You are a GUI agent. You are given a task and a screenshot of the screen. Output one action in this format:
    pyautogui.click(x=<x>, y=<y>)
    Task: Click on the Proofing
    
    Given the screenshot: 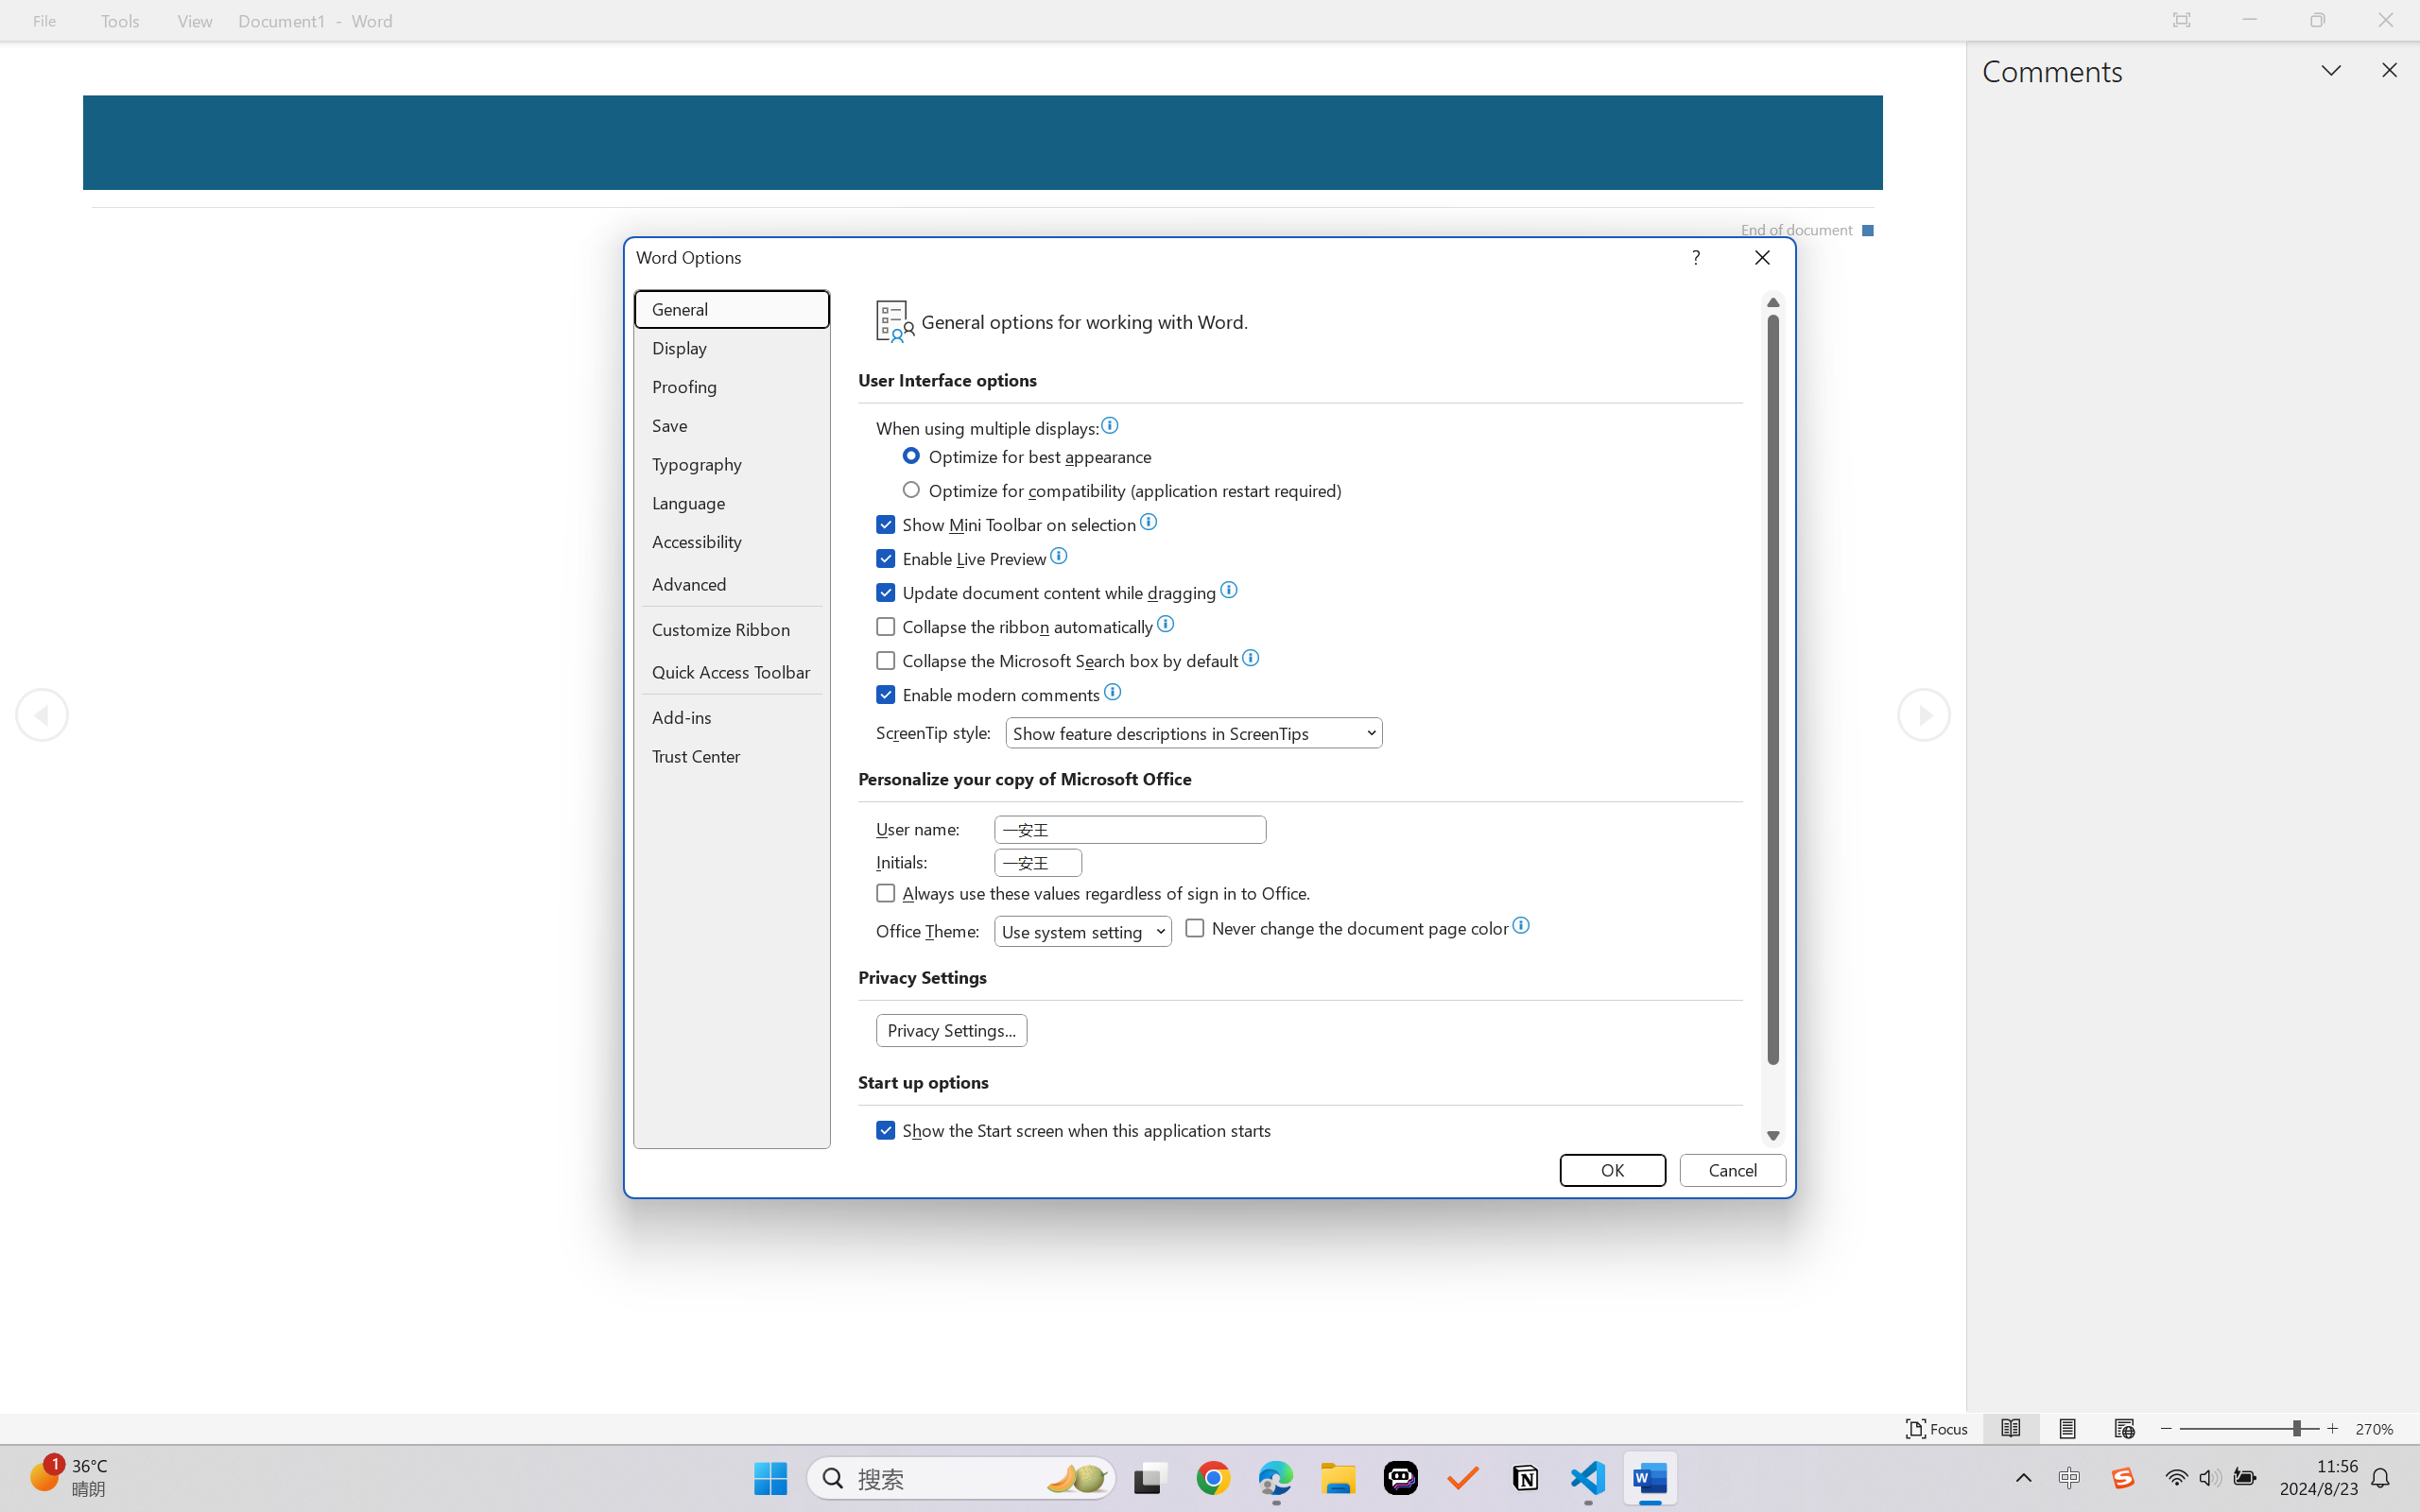 What is the action you would take?
    pyautogui.click(x=732, y=387)
    